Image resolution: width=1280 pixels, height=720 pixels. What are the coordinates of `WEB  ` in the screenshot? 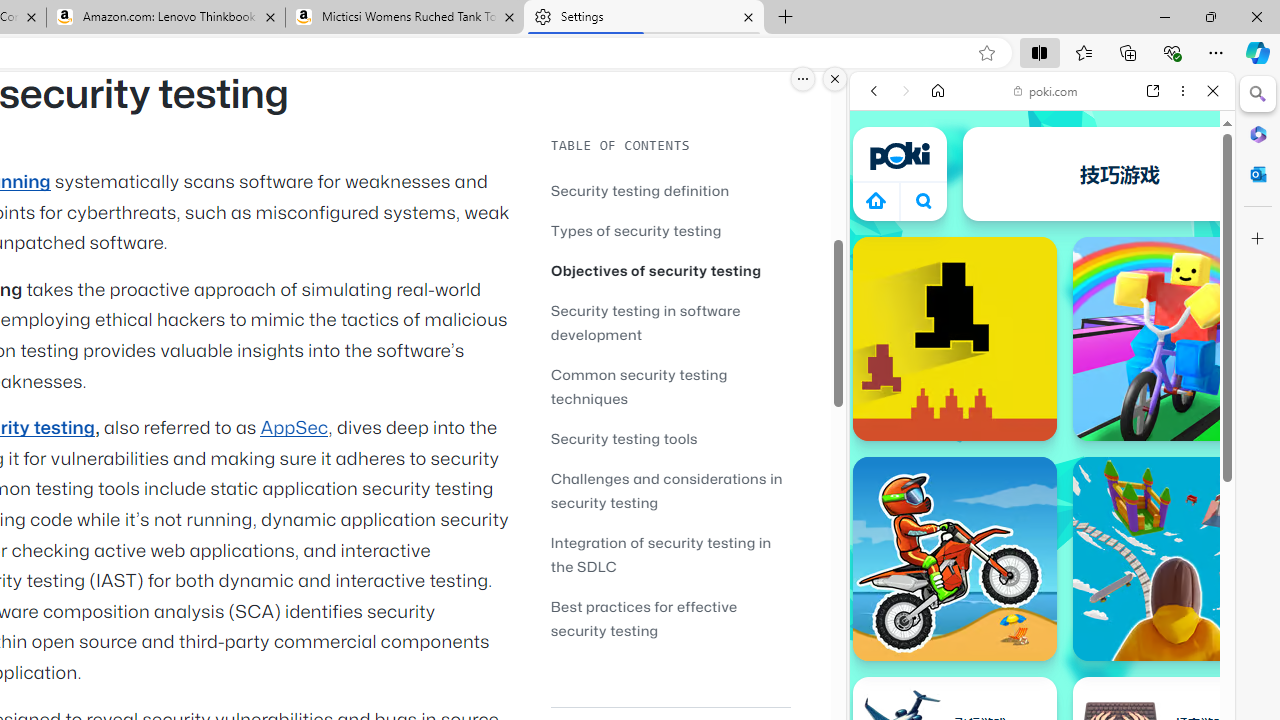 It's located at (882, 228).